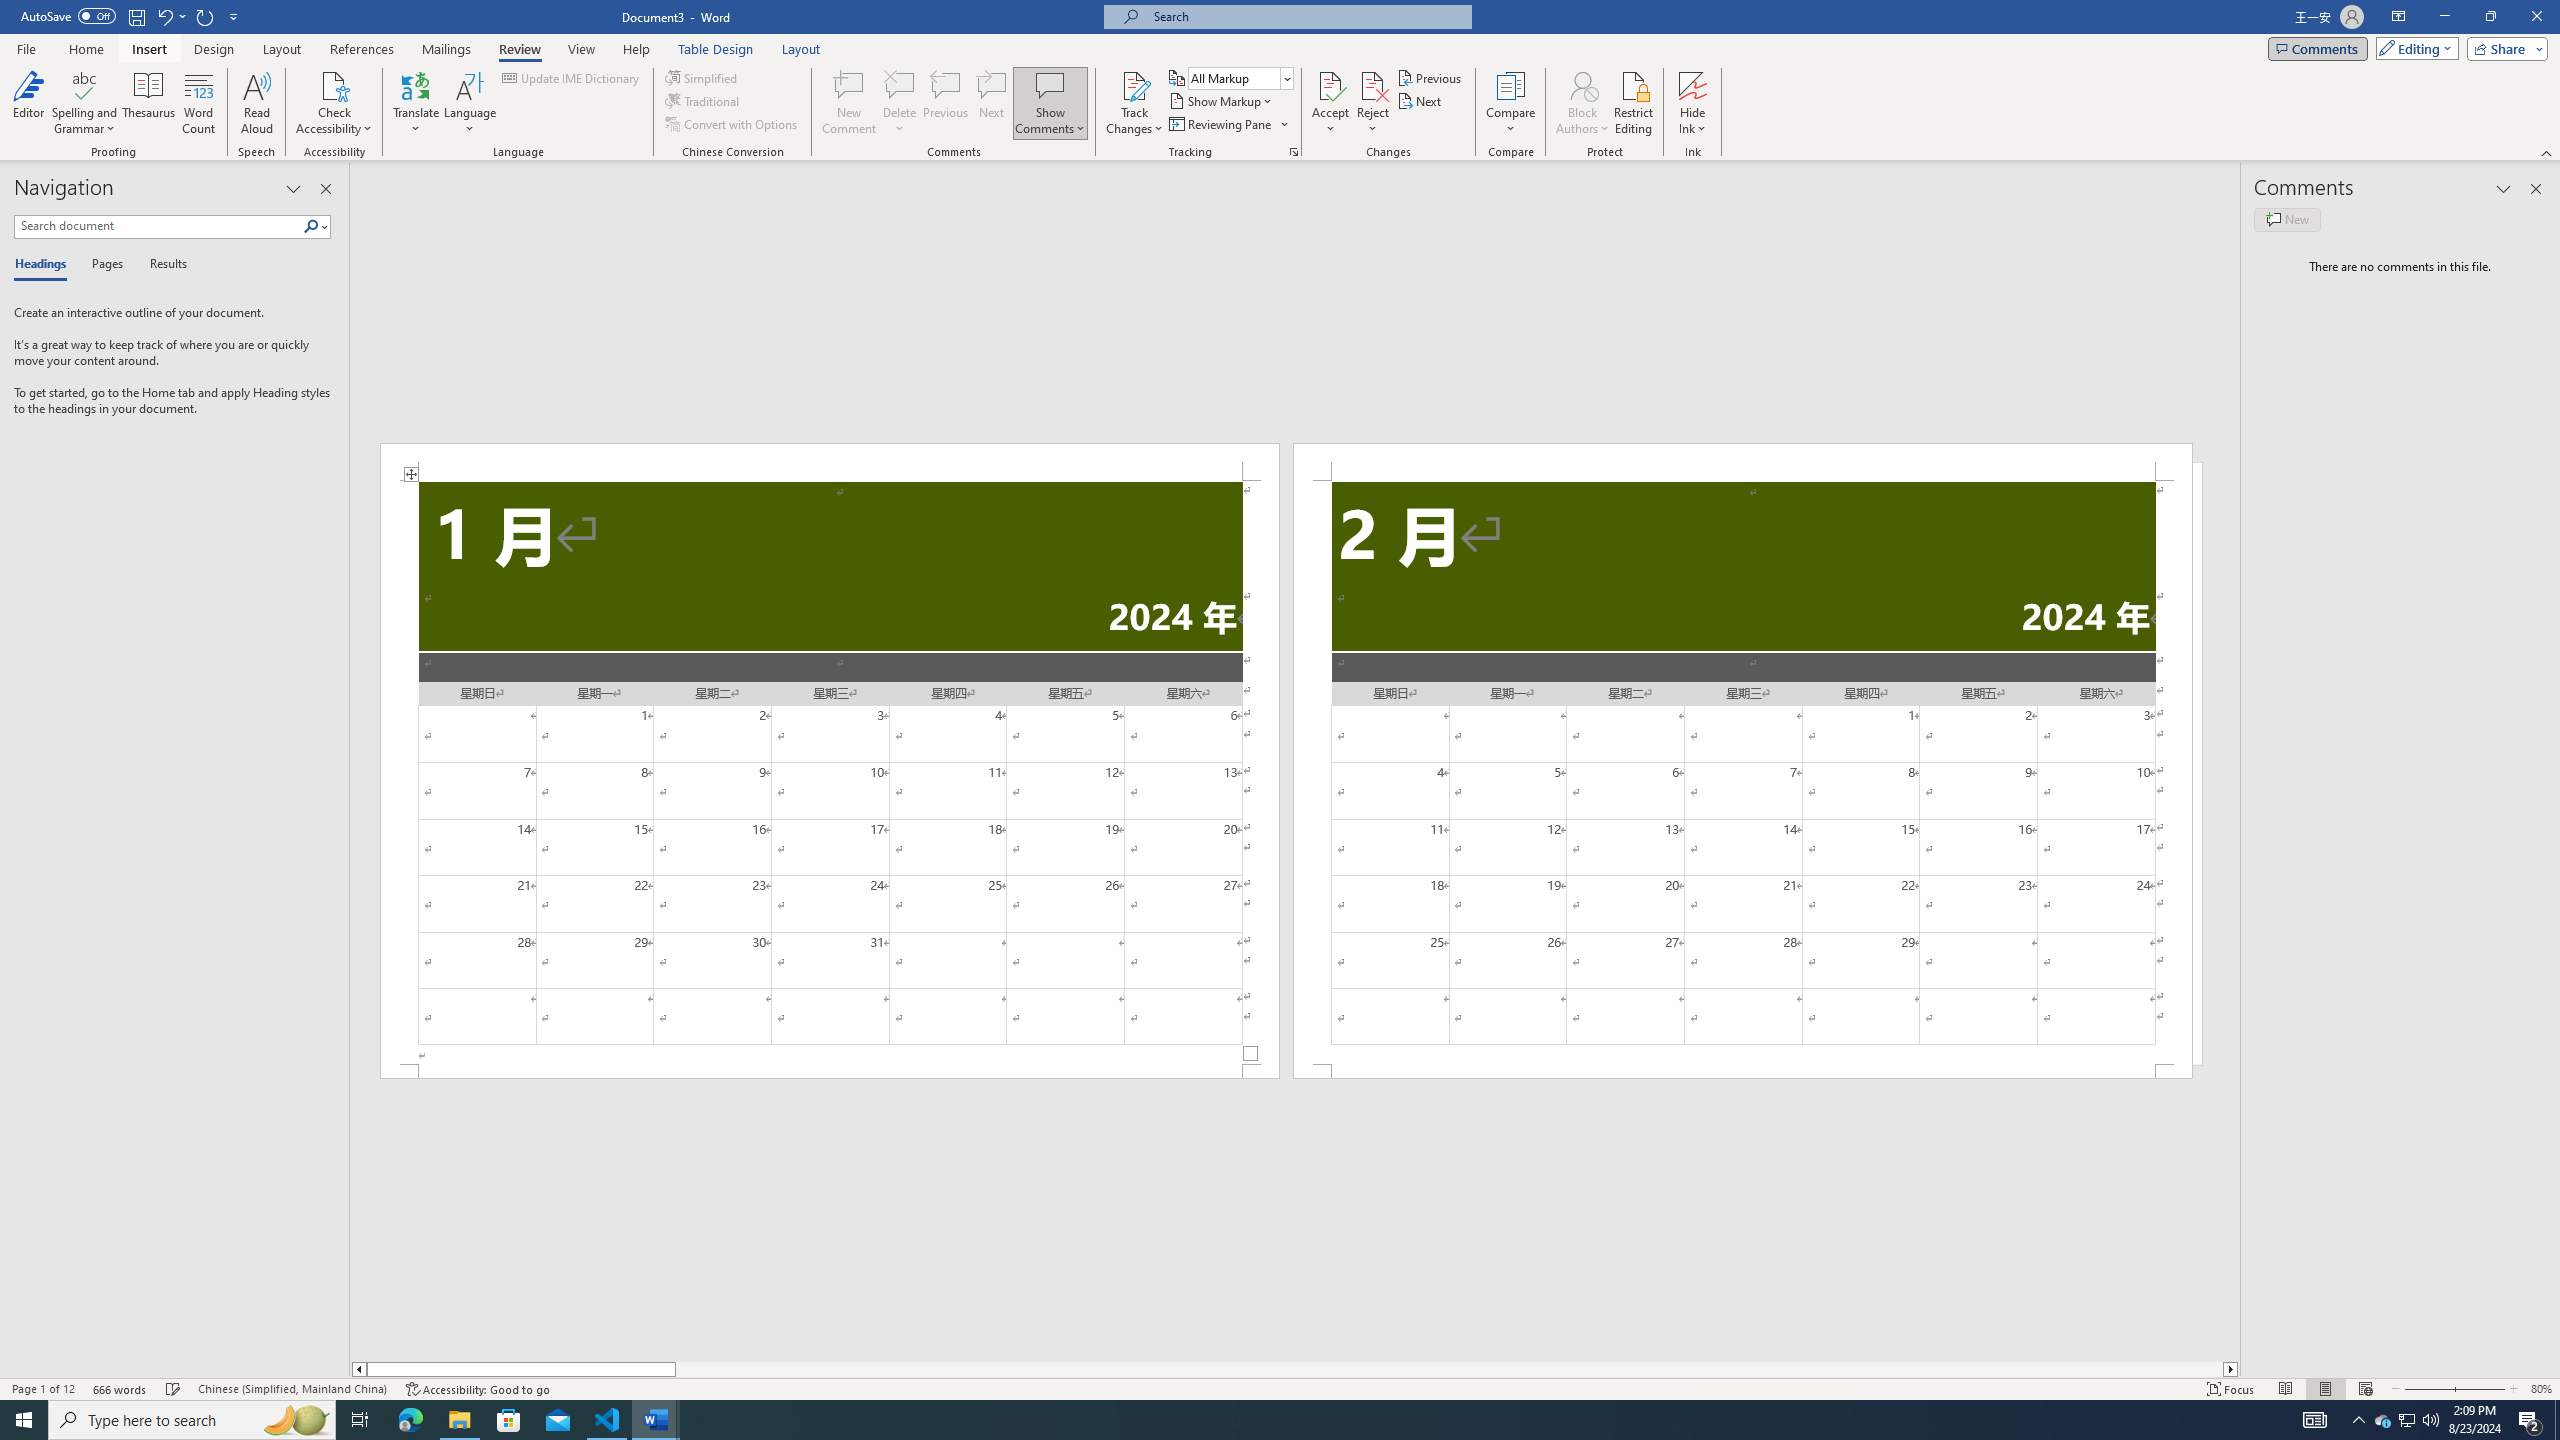 This screenshot has width=2560, height=1440. What do you see at coordinates (200, 103) in the screenshot?
I see `Word Count` at bounding box center [200, 103].